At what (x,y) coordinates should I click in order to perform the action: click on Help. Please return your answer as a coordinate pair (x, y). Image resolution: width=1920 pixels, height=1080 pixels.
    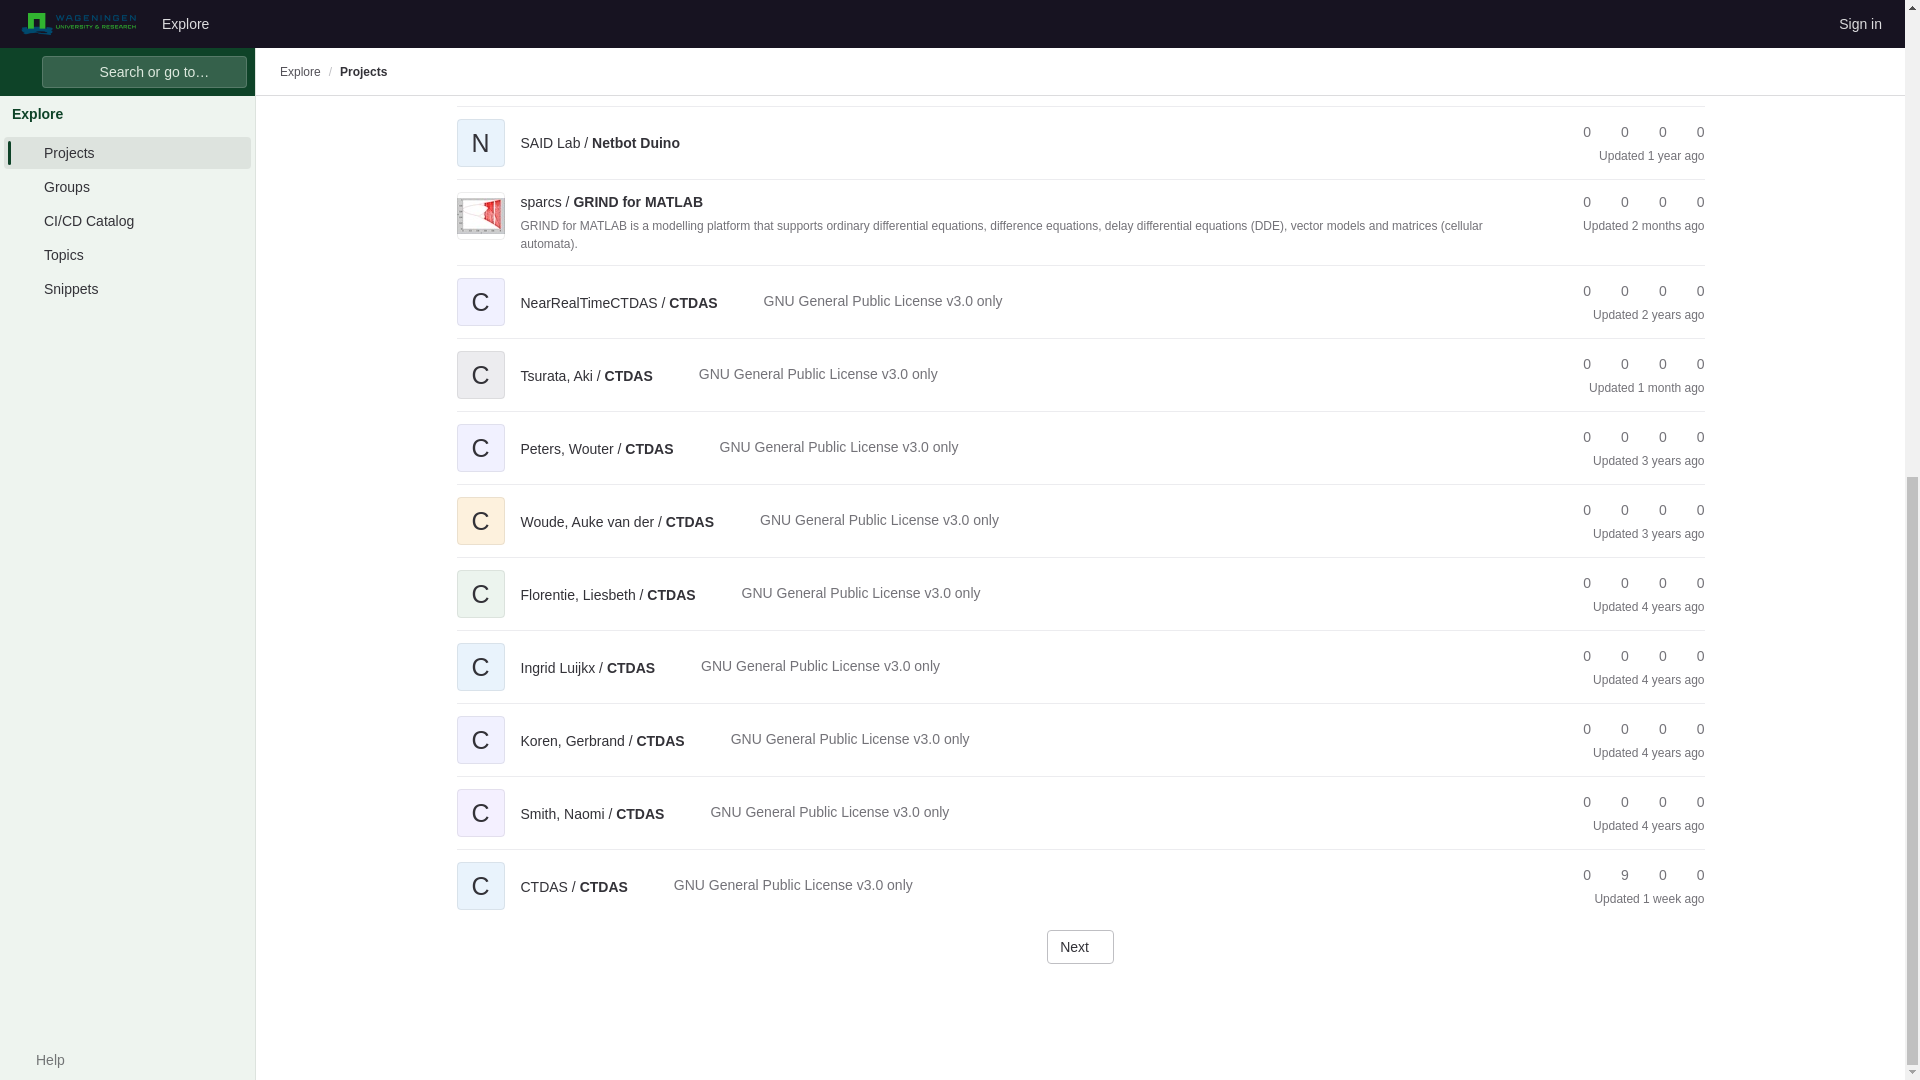
    Looking at the image, I should click on (40, 212).